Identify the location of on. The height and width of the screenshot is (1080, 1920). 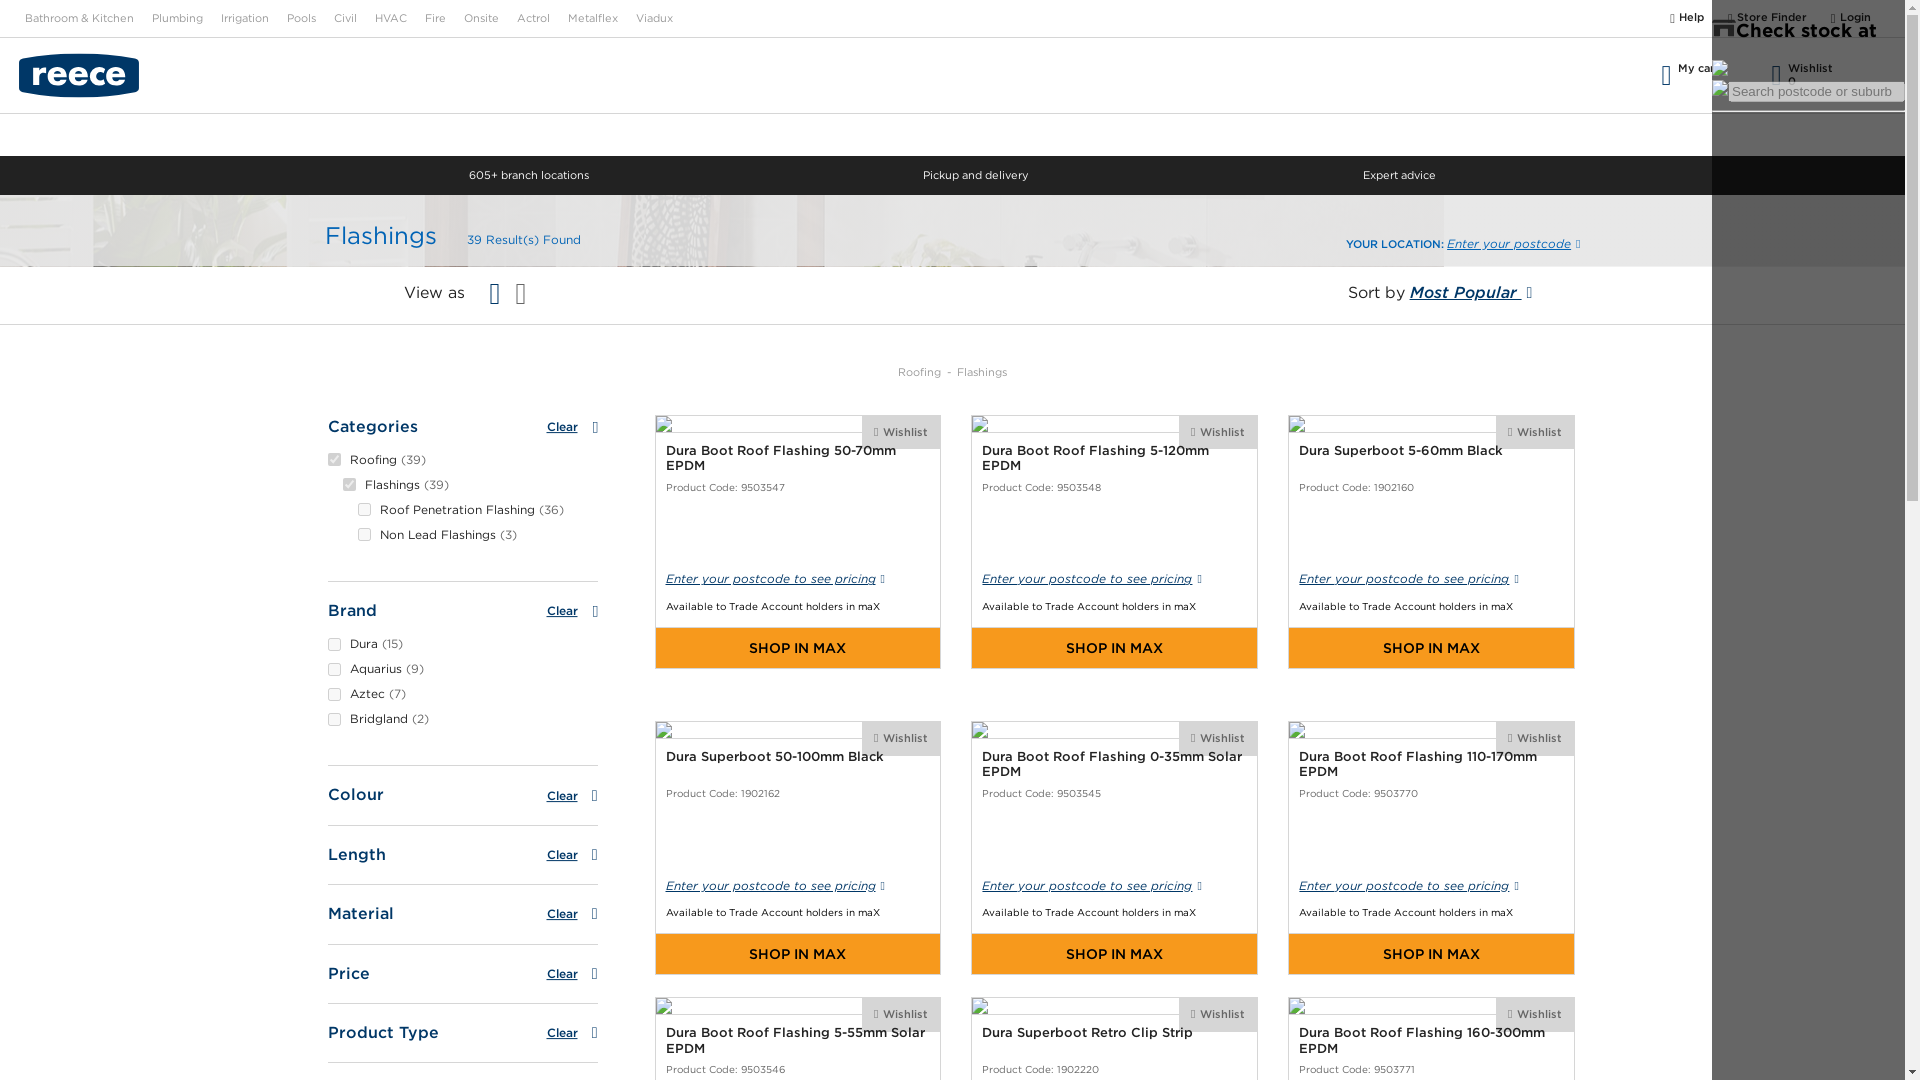
(348, 484).